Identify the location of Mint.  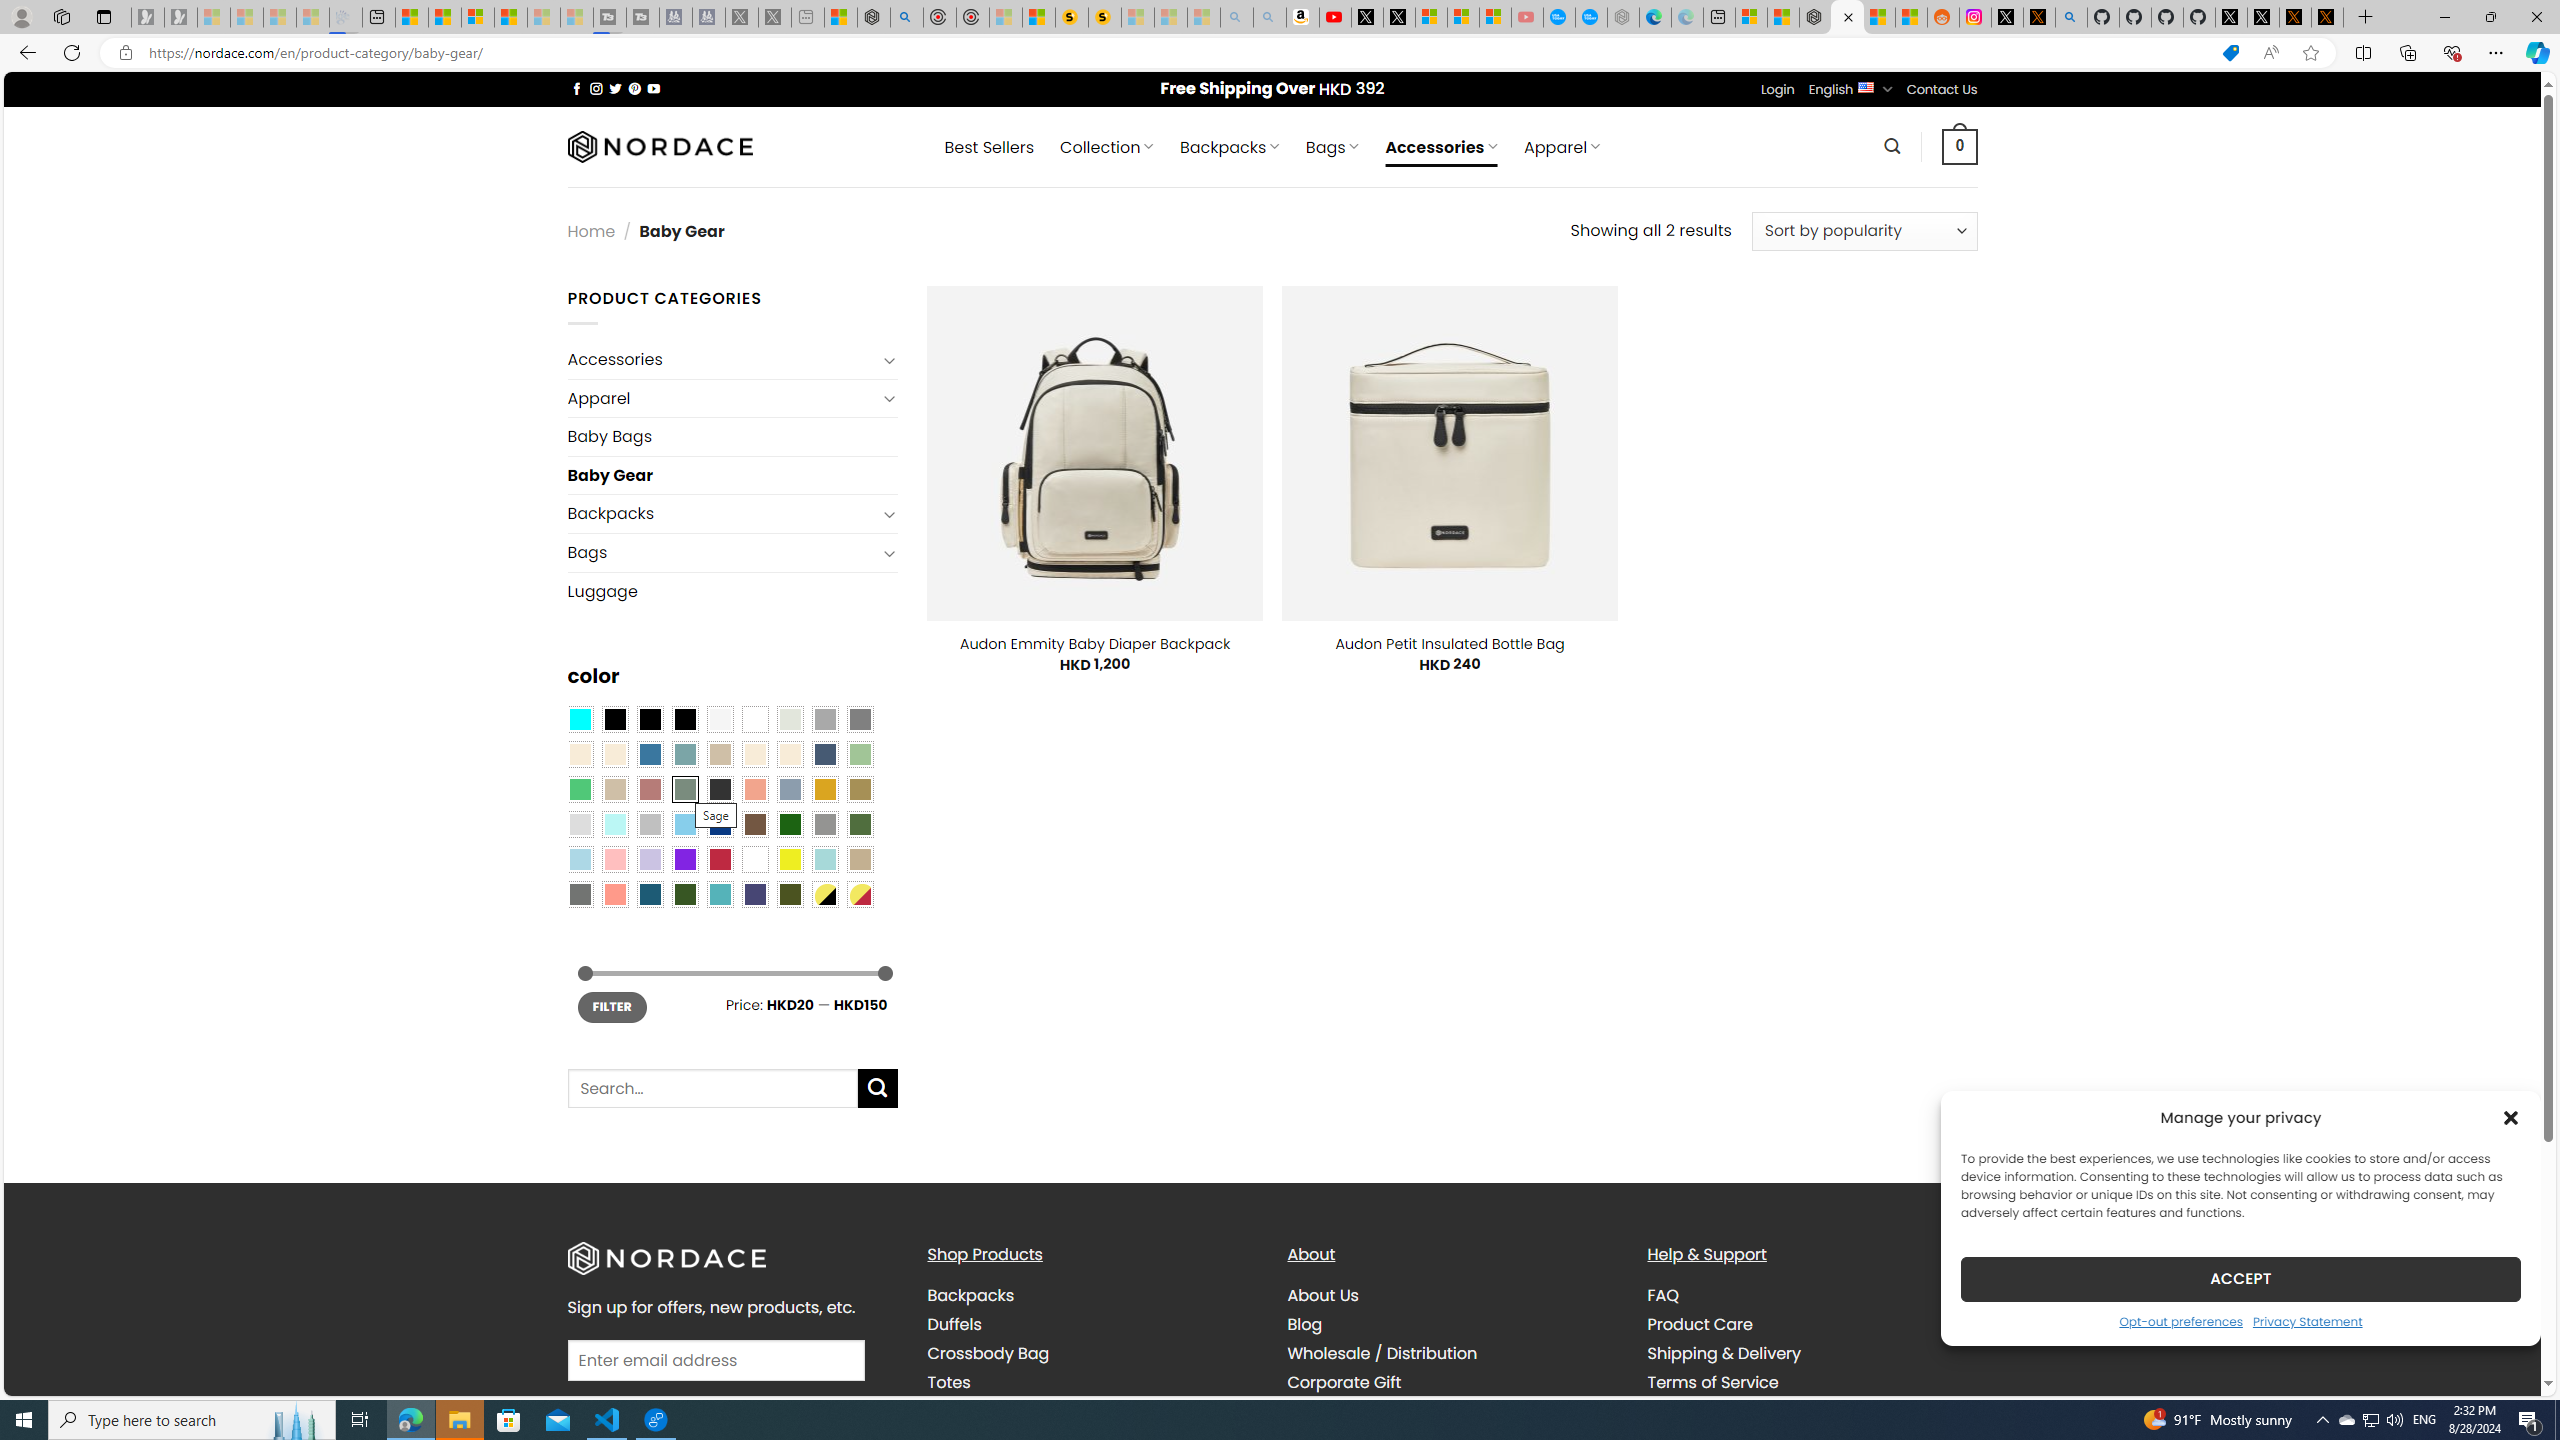
(614, 823).